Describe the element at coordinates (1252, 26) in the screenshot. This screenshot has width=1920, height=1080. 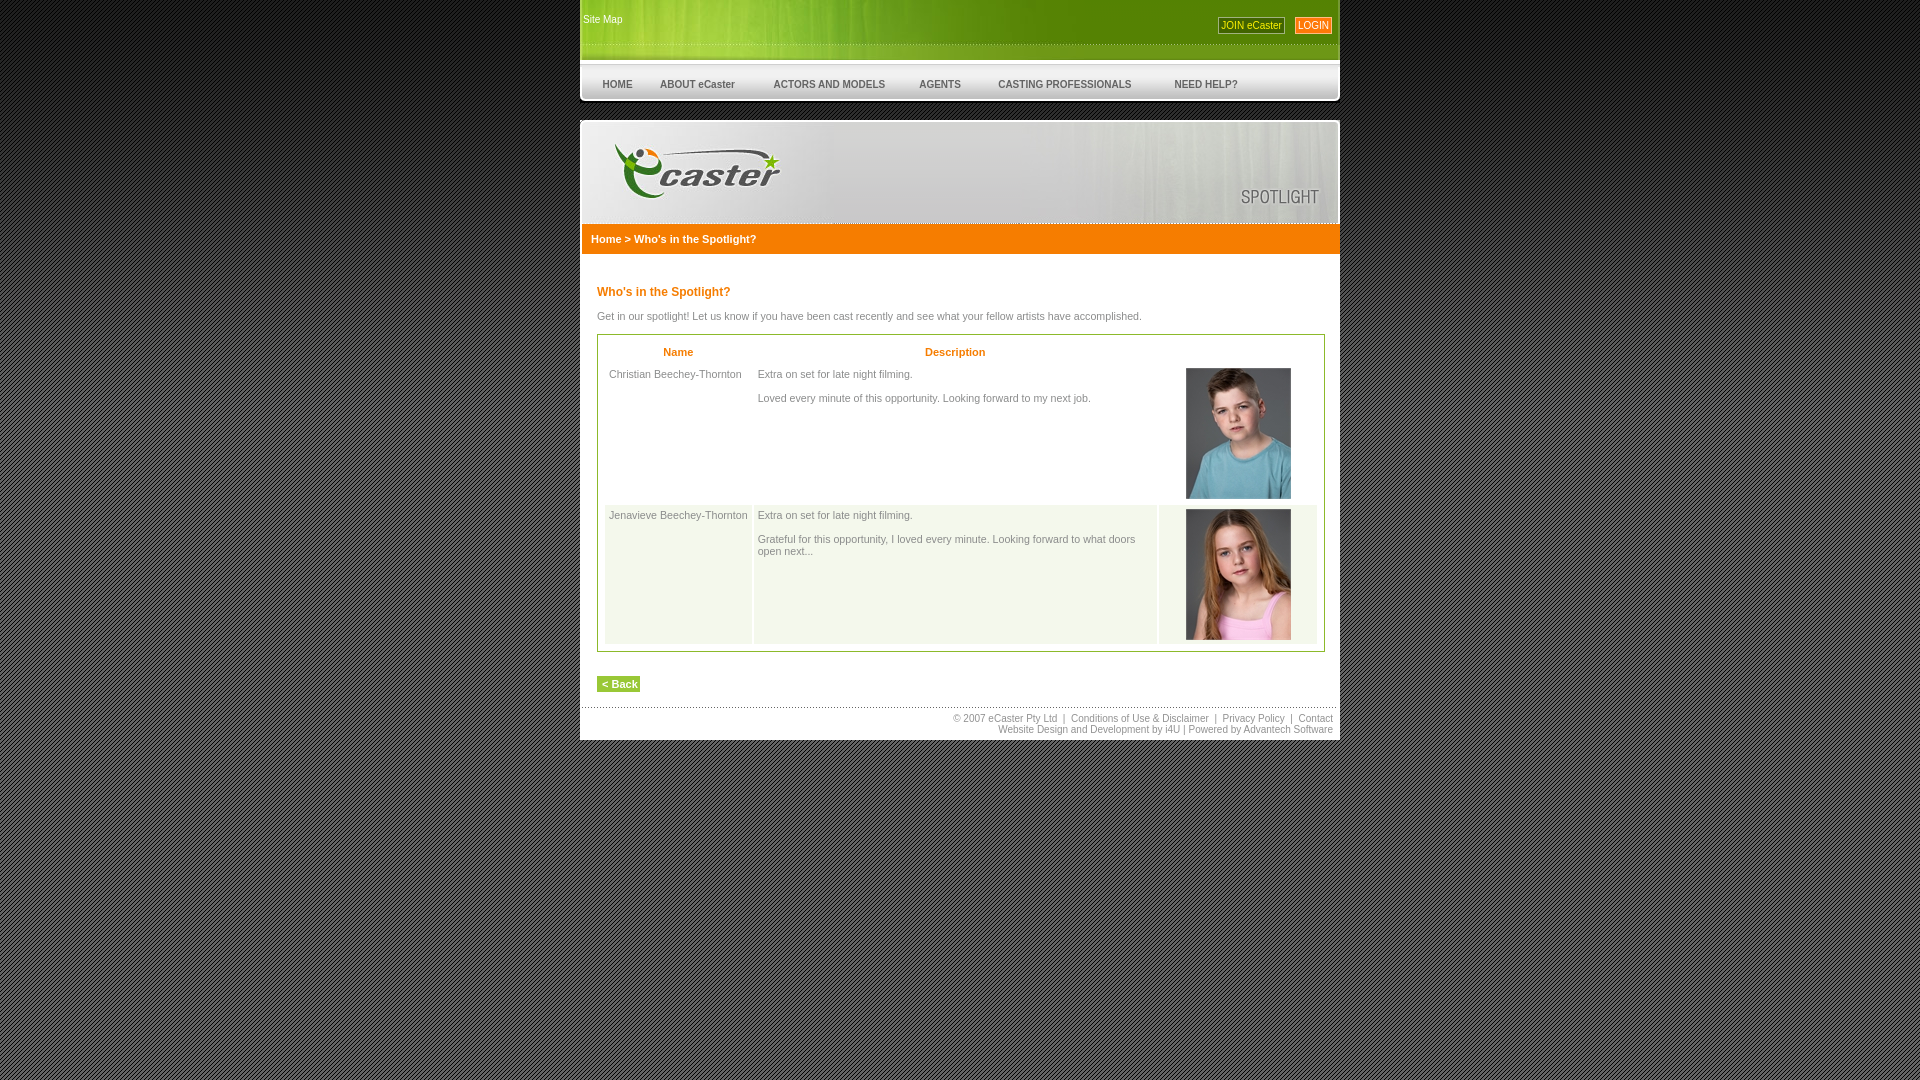
I see `JOIN eCaster` at that location.